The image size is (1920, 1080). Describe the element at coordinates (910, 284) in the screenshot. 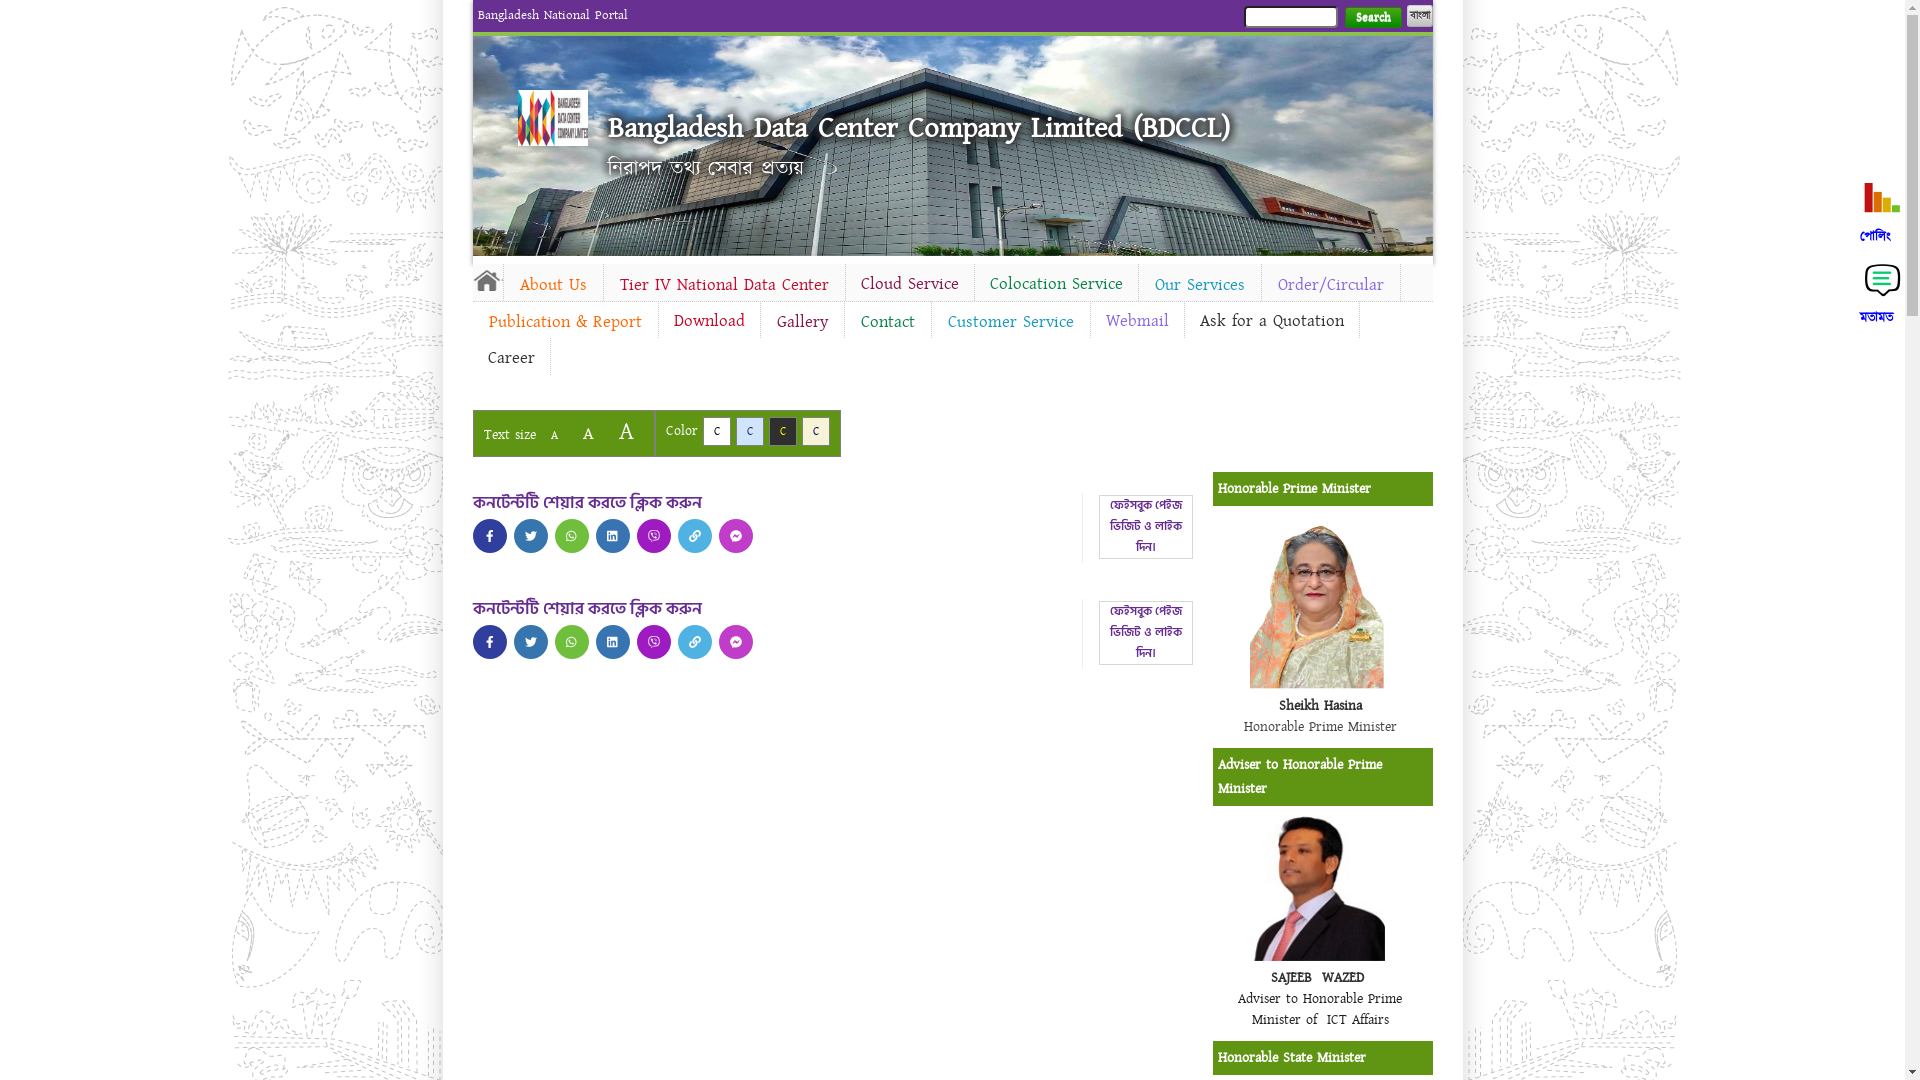

I see `Cloud Service` at that location.